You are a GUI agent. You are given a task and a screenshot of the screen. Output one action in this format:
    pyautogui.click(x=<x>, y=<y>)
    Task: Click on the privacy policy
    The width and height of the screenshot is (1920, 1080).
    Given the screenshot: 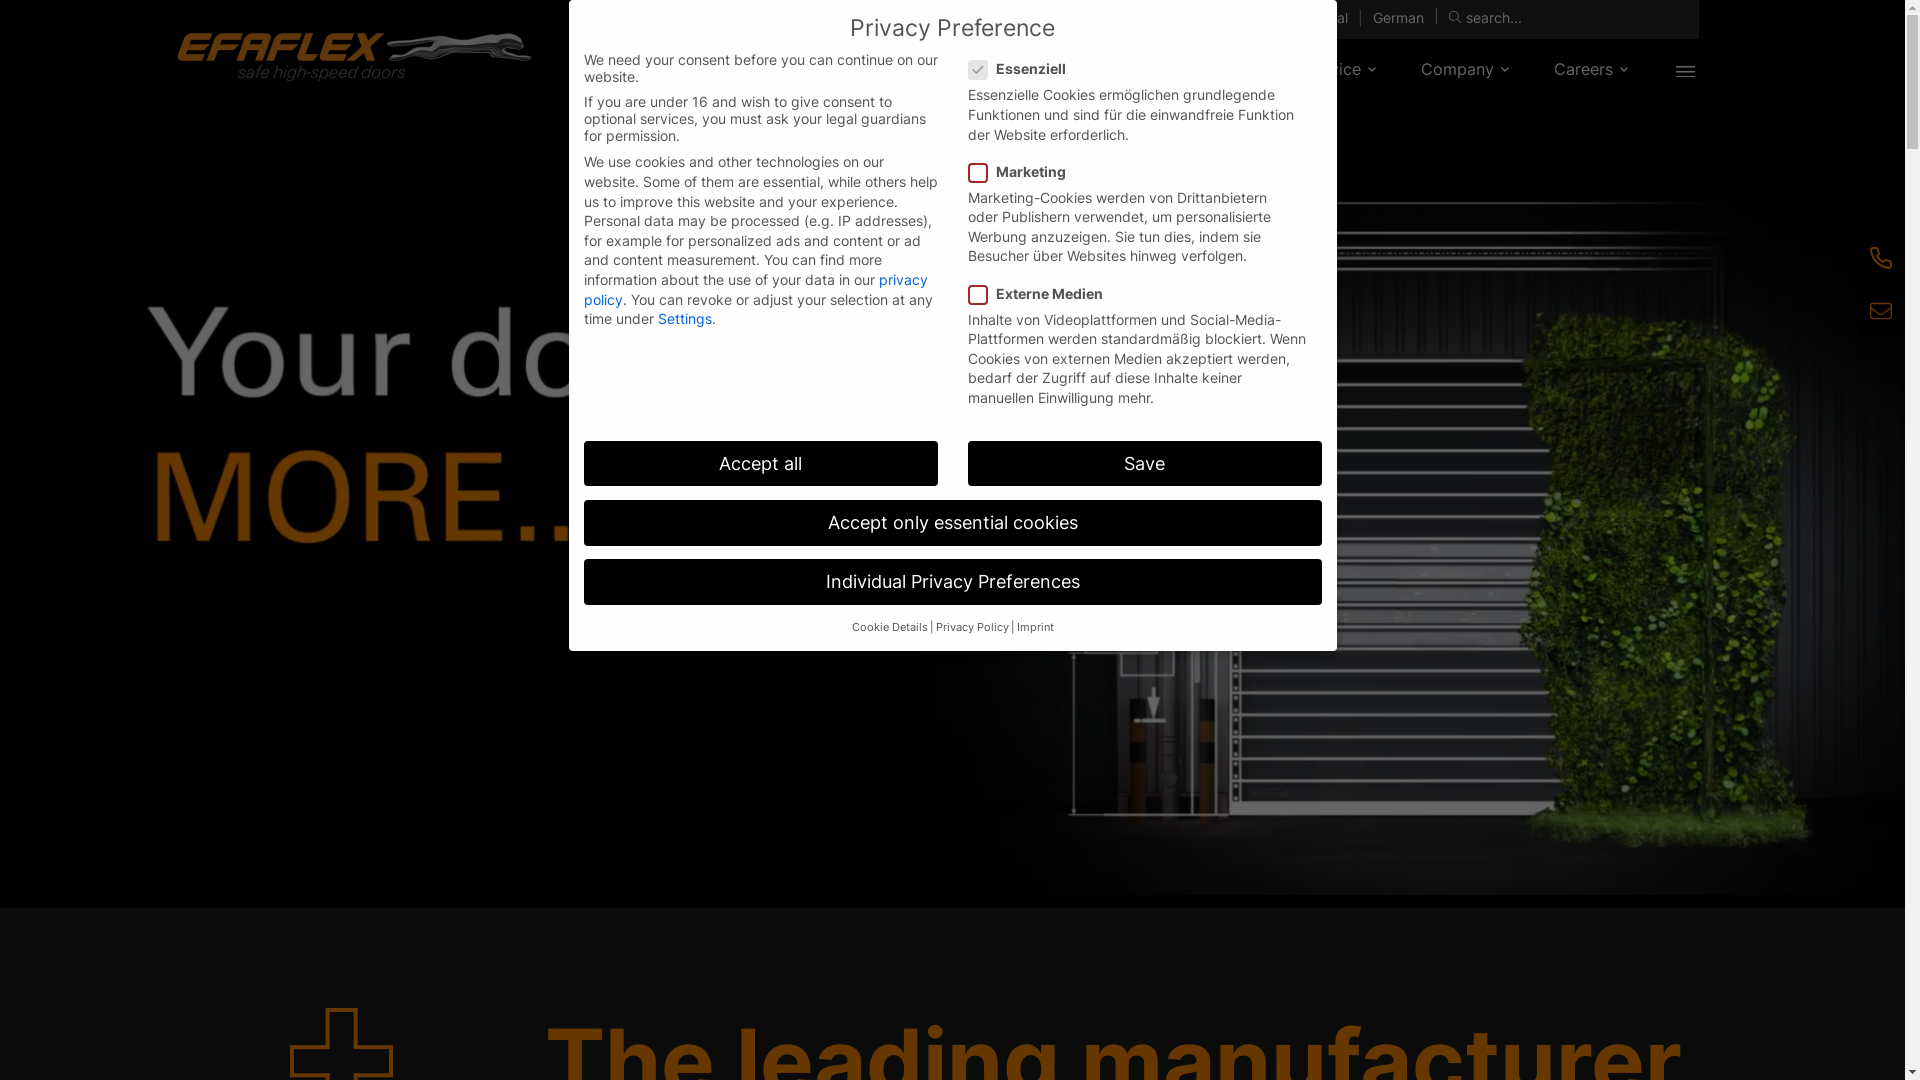 What is the action you would take?
    pyautogui.click(x=756, y=290)
    